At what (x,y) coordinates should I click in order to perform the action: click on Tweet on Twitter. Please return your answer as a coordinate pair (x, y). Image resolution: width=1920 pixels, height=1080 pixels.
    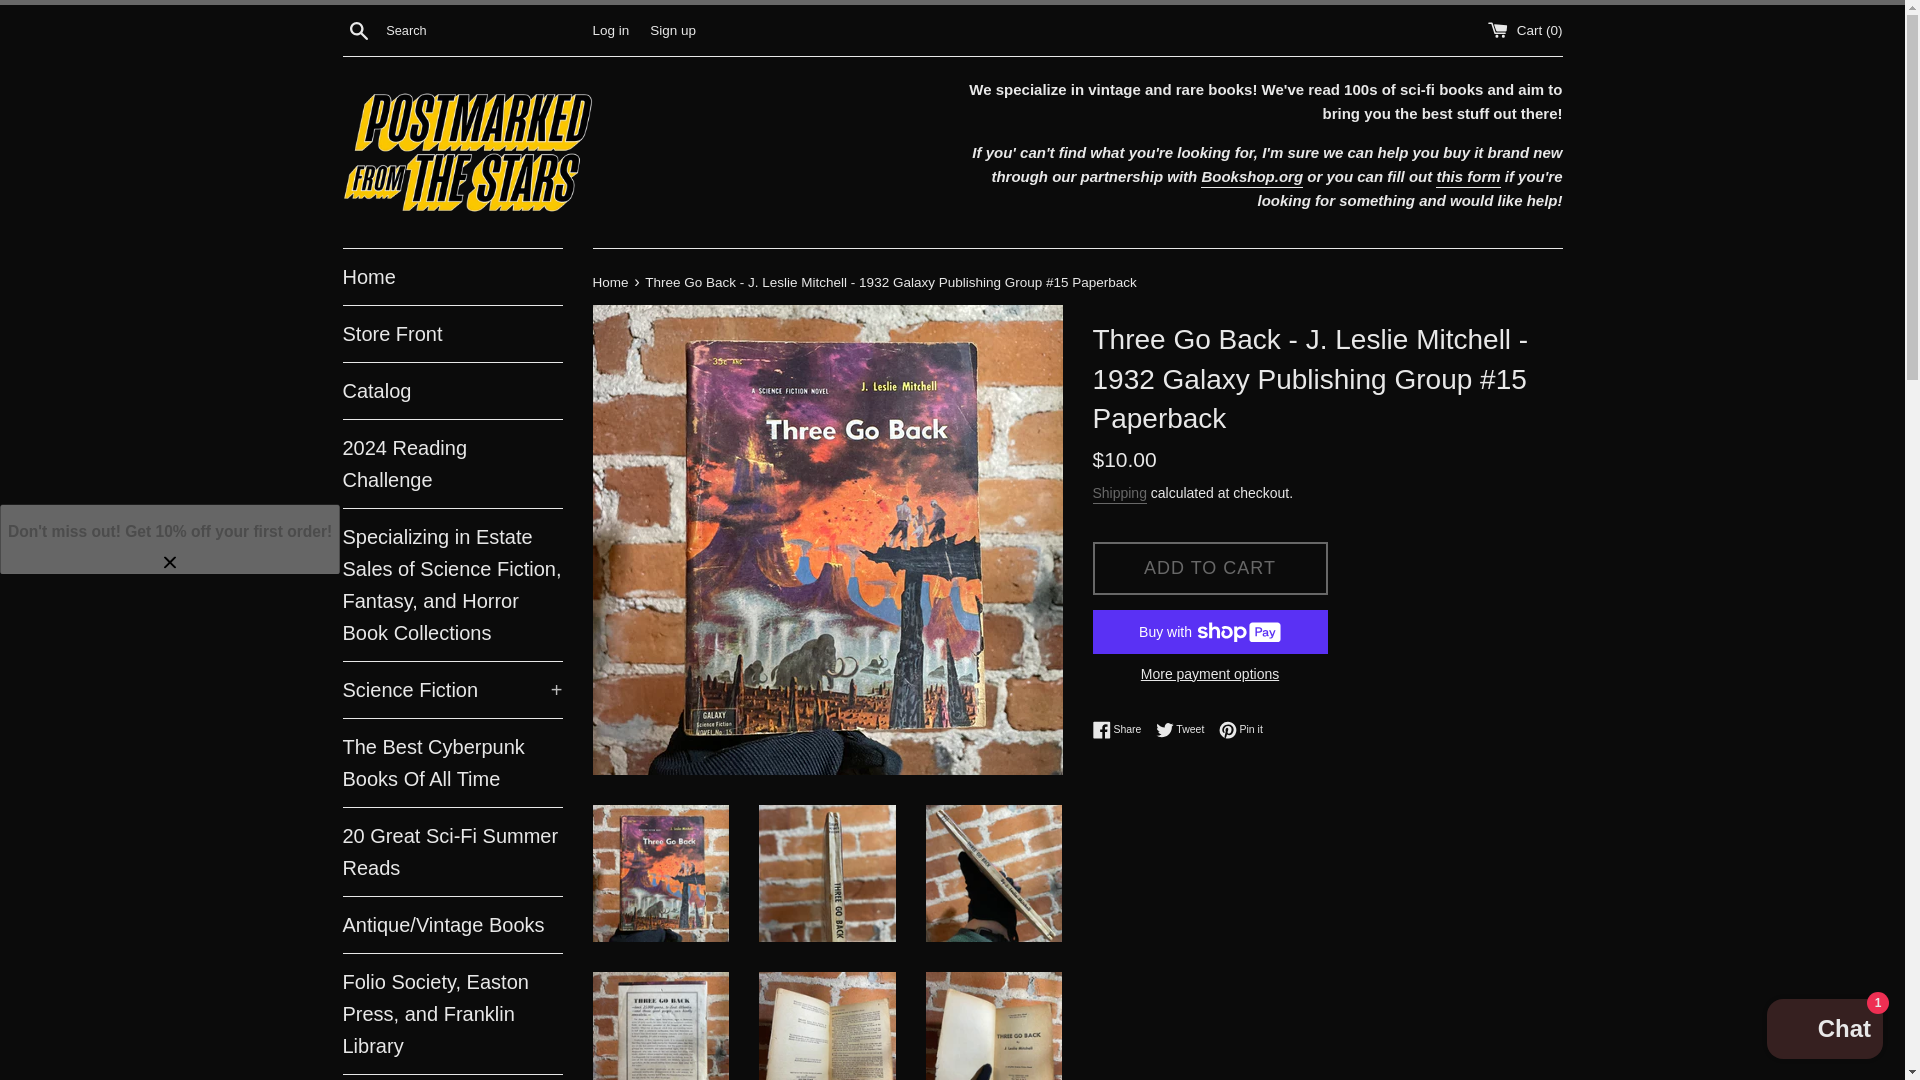
    Looking at the image, I should click on (1185, 730).